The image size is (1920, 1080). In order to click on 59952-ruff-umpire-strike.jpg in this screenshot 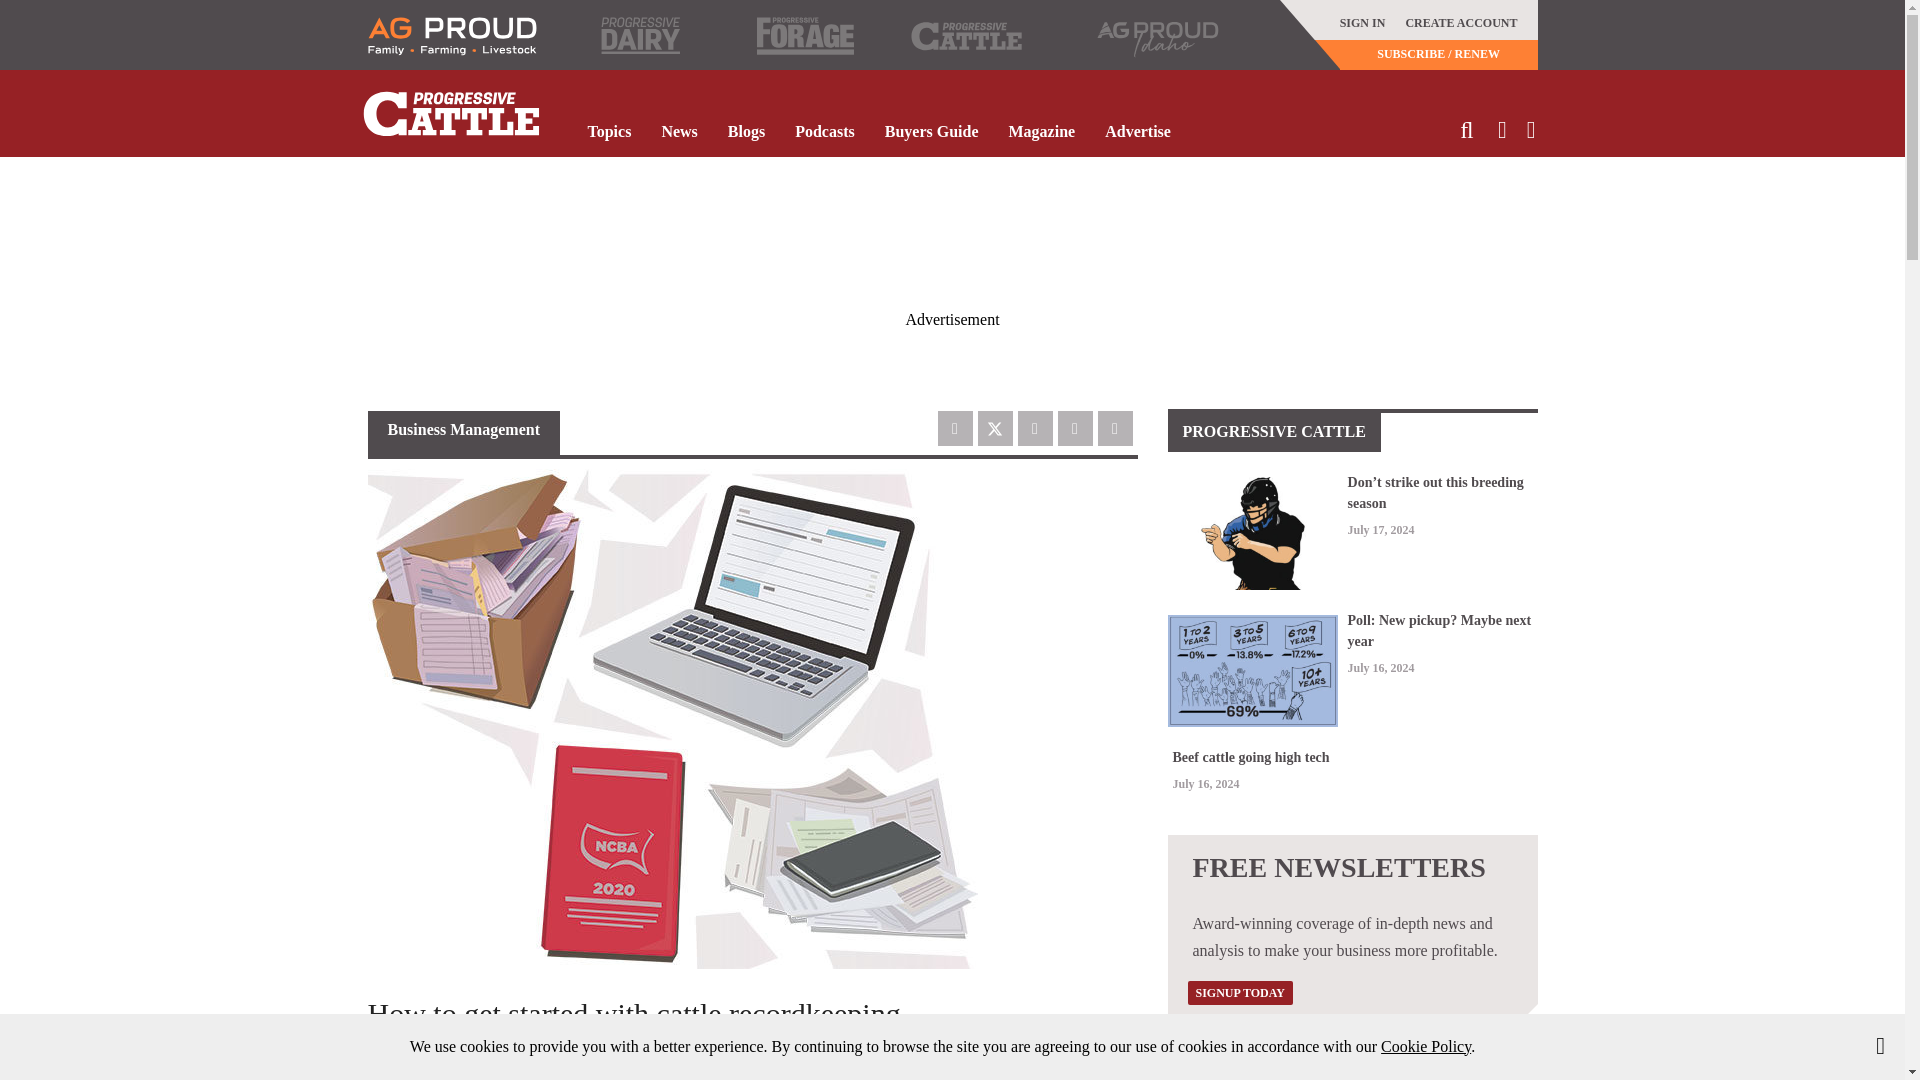, I will do `click(1252, 533)`.